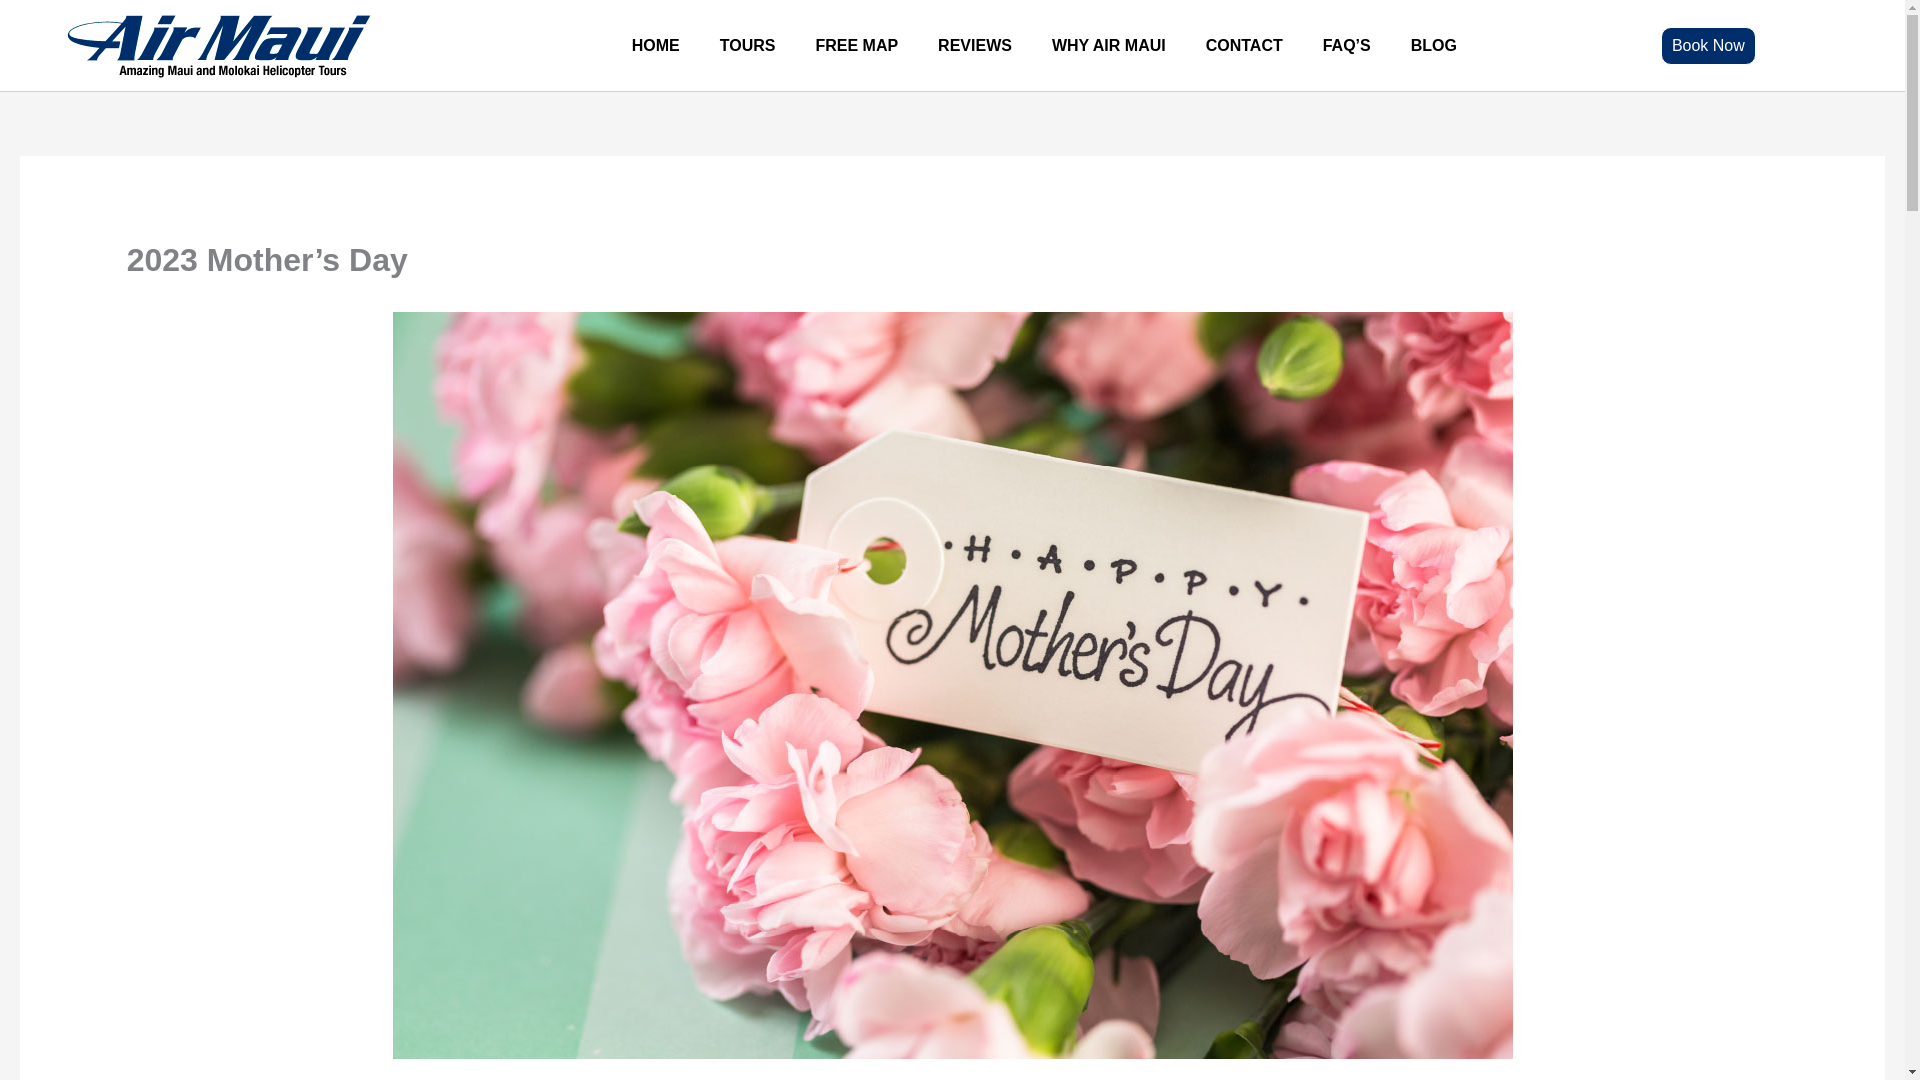 The image size is (1920, 1080). Describe the element at coordinates (1433, 44) in the screenshot. I see `BLOG` at that location.